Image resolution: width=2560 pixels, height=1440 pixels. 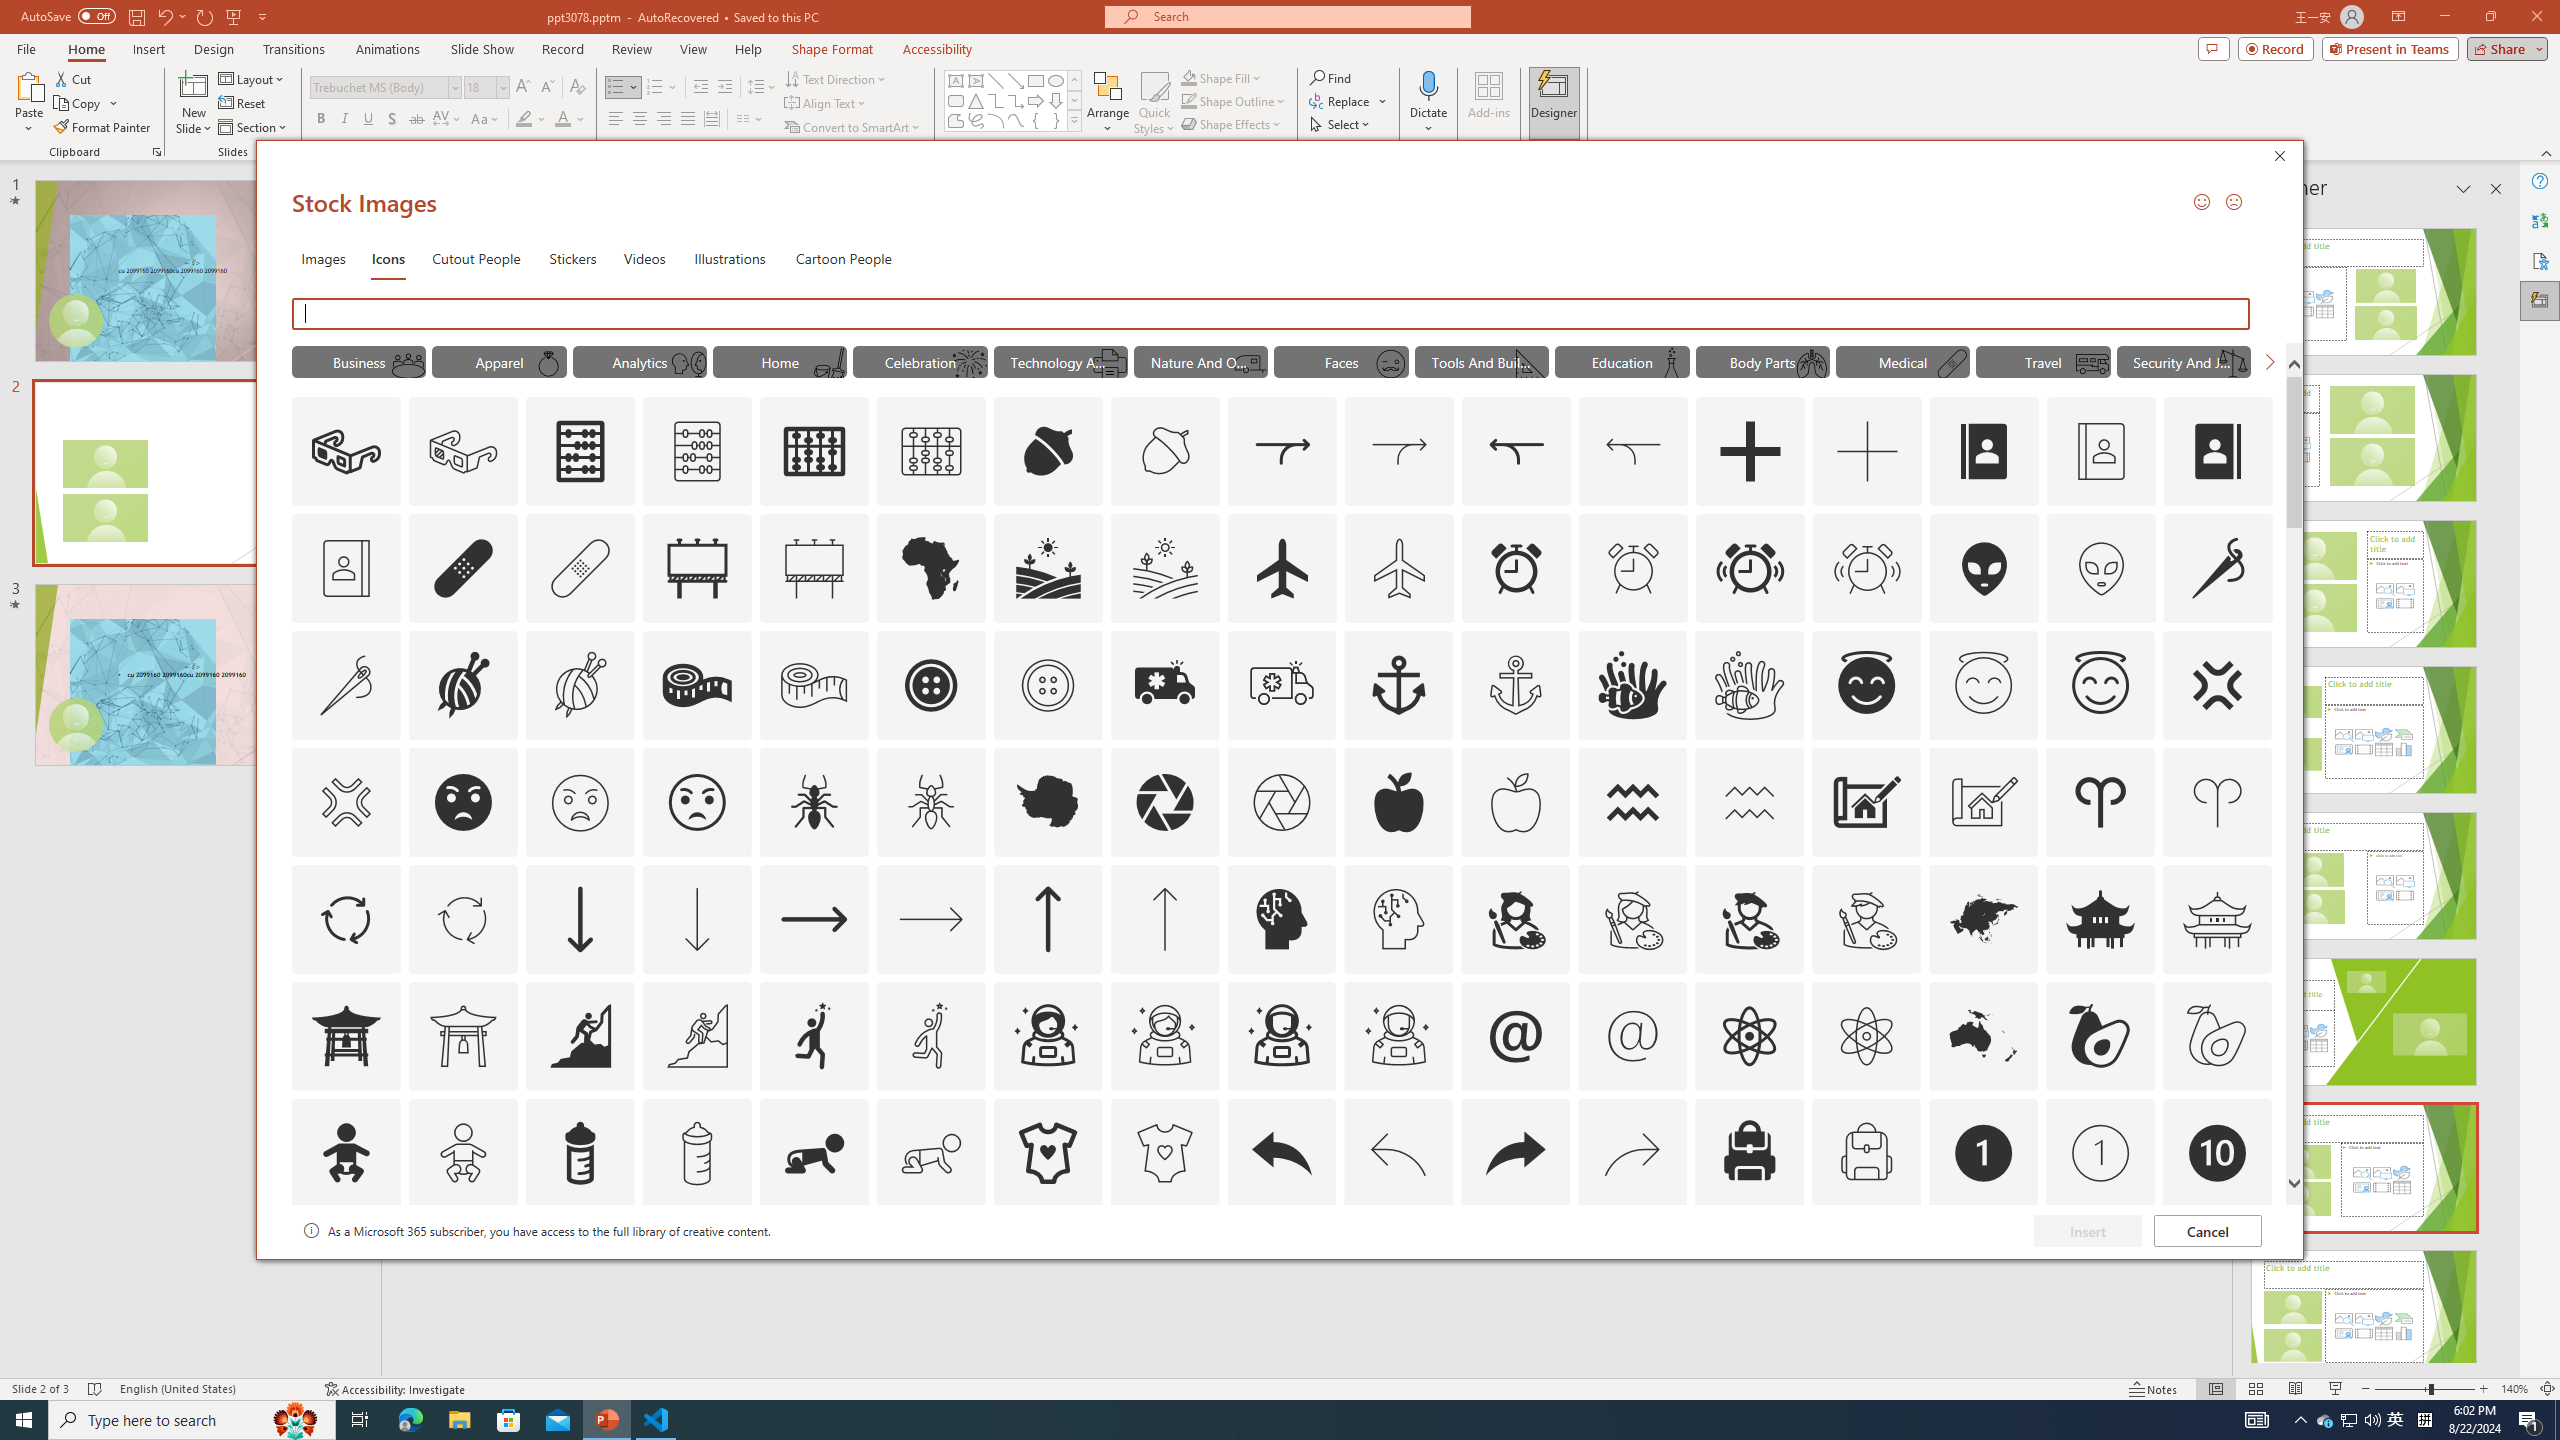 I want to click on Arrange, so click(x=1108, y=103).